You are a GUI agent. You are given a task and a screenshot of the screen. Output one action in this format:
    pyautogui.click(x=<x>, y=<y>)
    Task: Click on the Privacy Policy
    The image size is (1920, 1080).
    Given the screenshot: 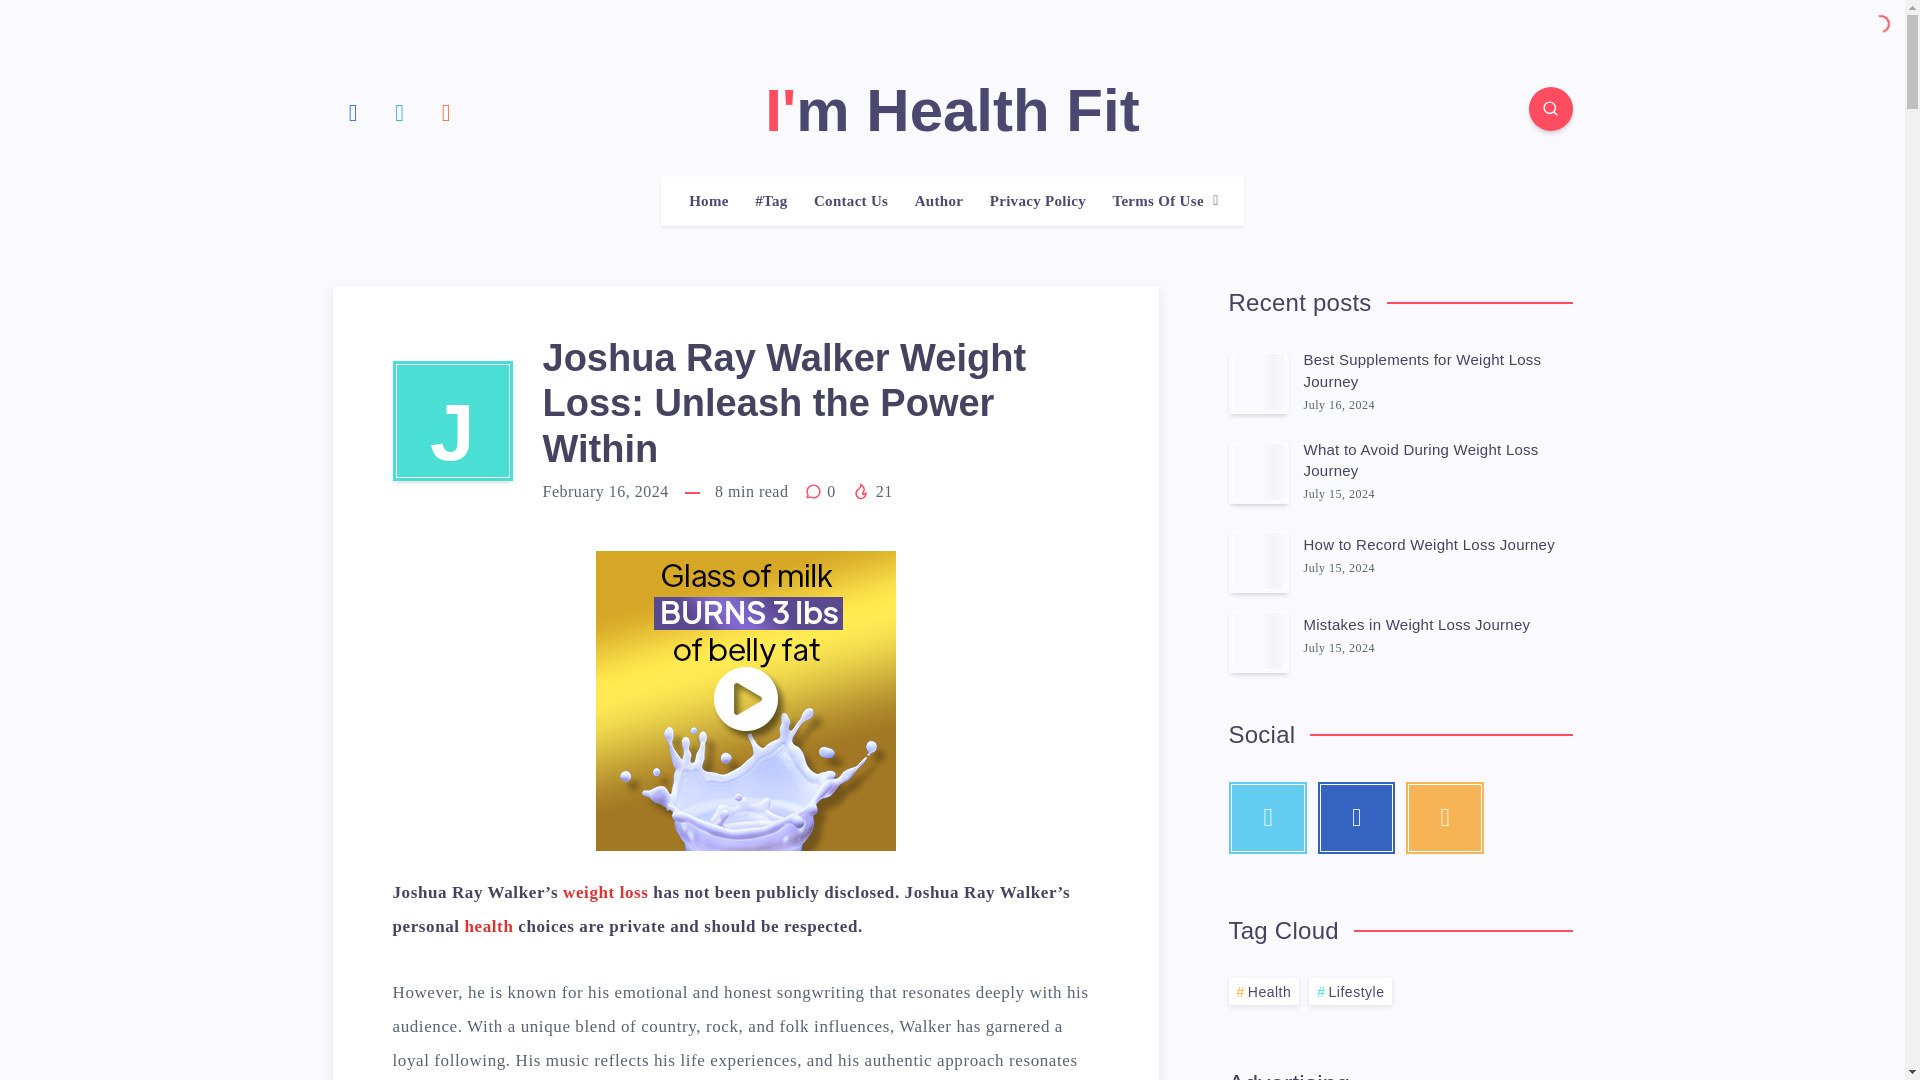 What is the action you would take?
    pyautogui.click(x=1038, y=201)
    